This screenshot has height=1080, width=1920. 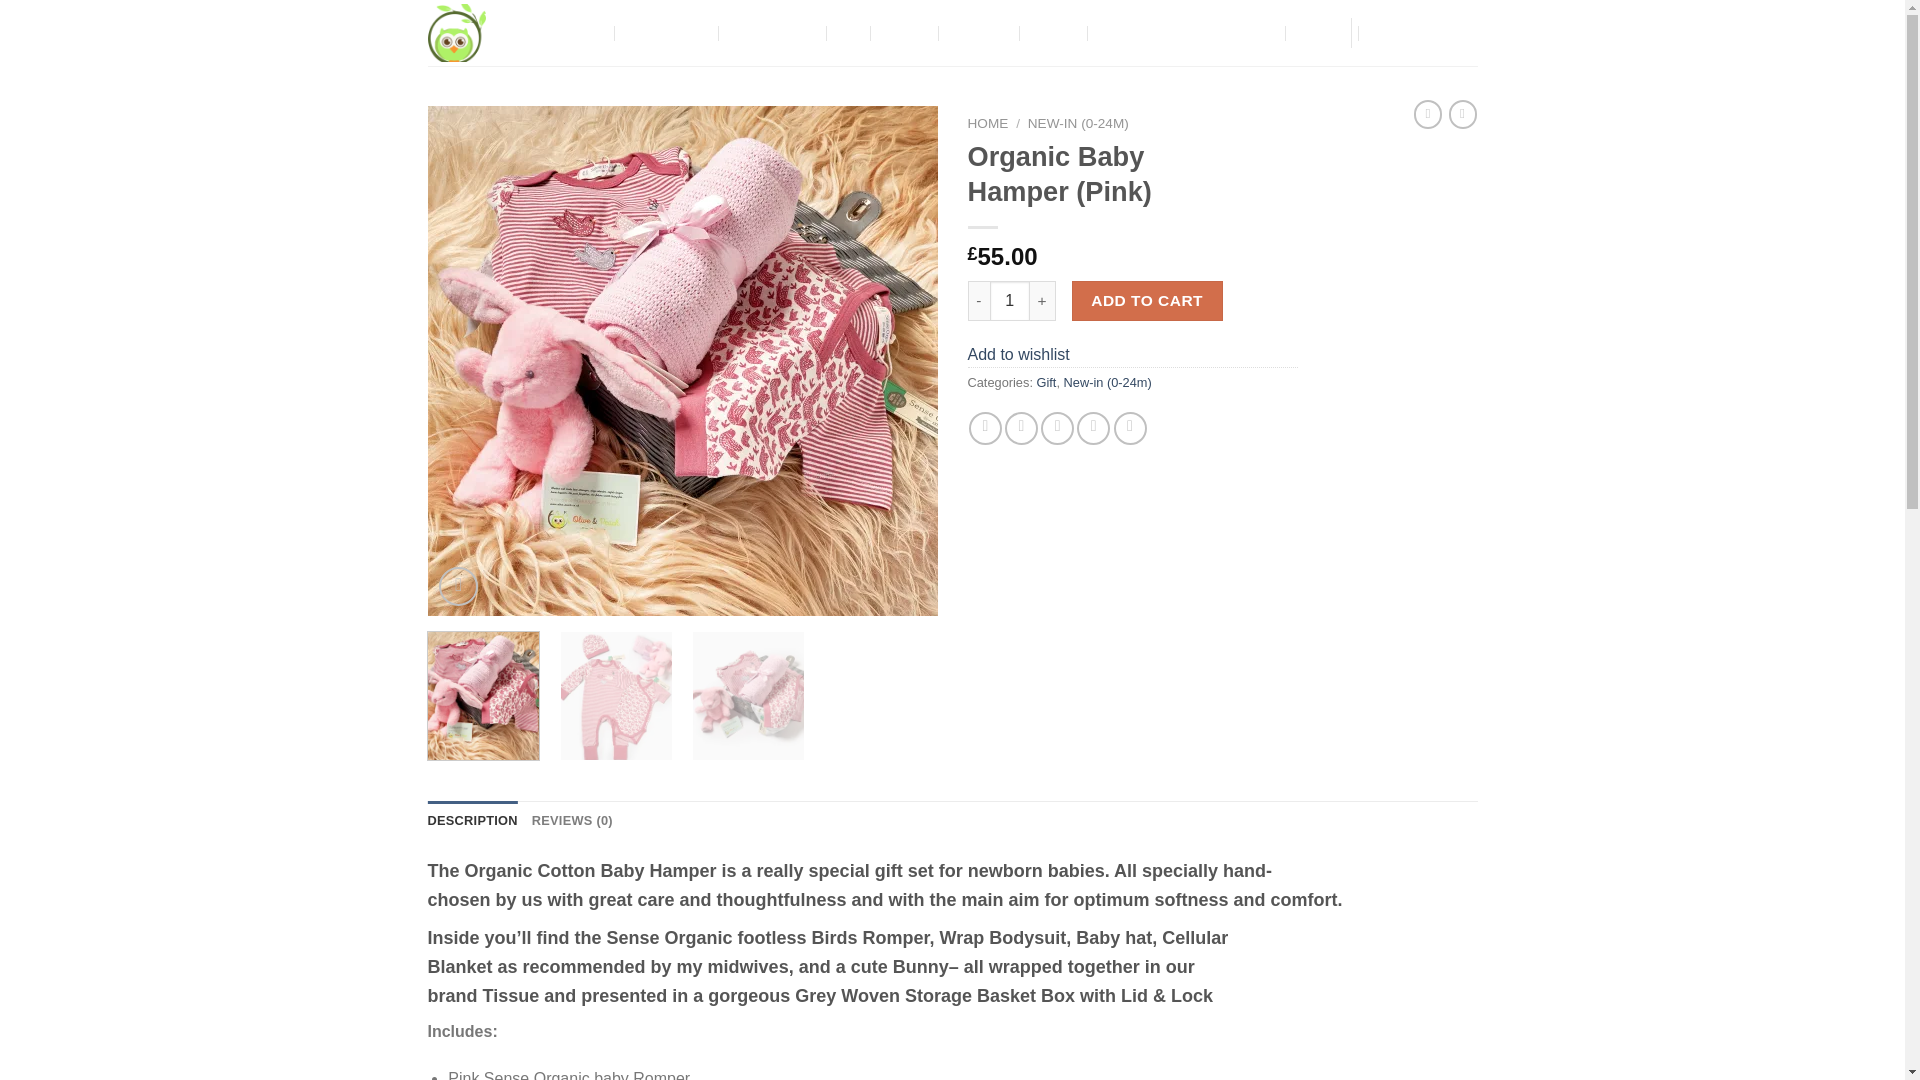 What do you see at coordinates (1423, 32) in the screenshot?
I see `Cart` at bounding box center [1423, 32].